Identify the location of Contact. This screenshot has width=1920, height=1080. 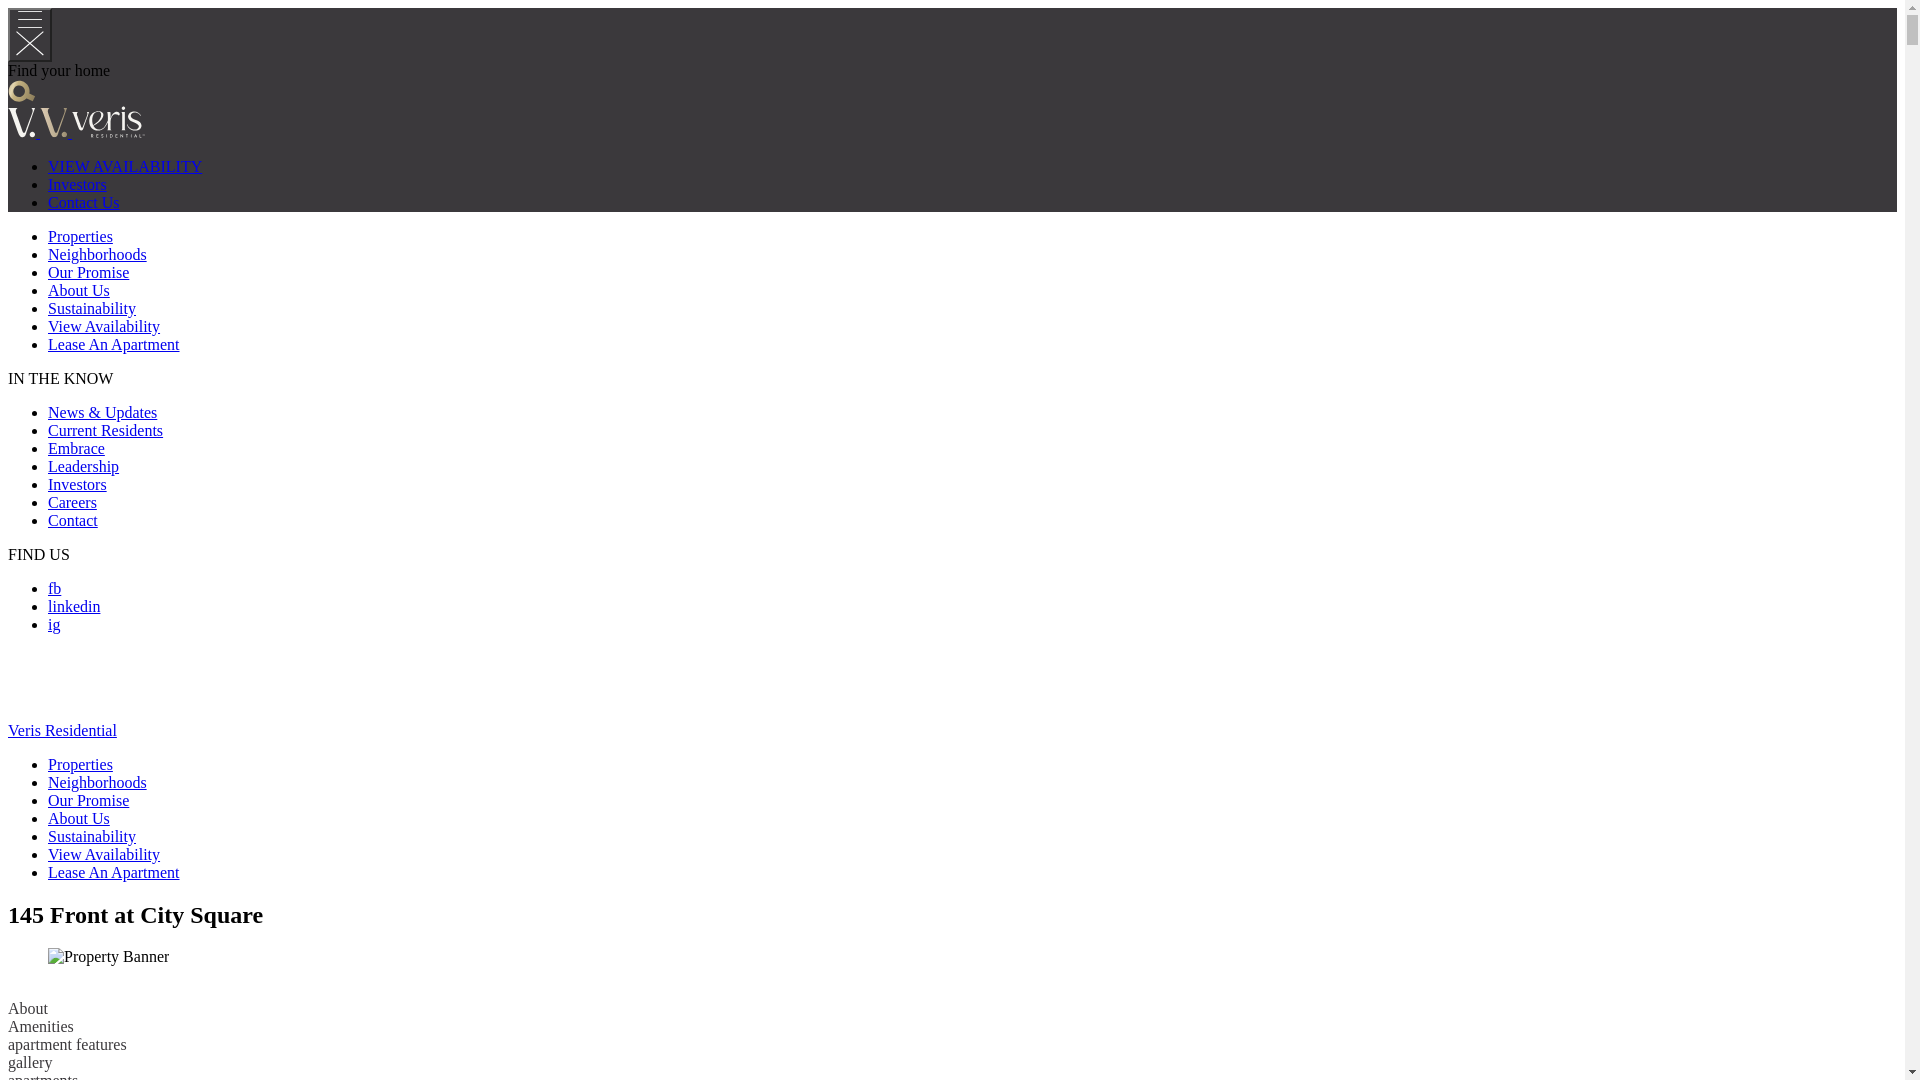
(73, 520).